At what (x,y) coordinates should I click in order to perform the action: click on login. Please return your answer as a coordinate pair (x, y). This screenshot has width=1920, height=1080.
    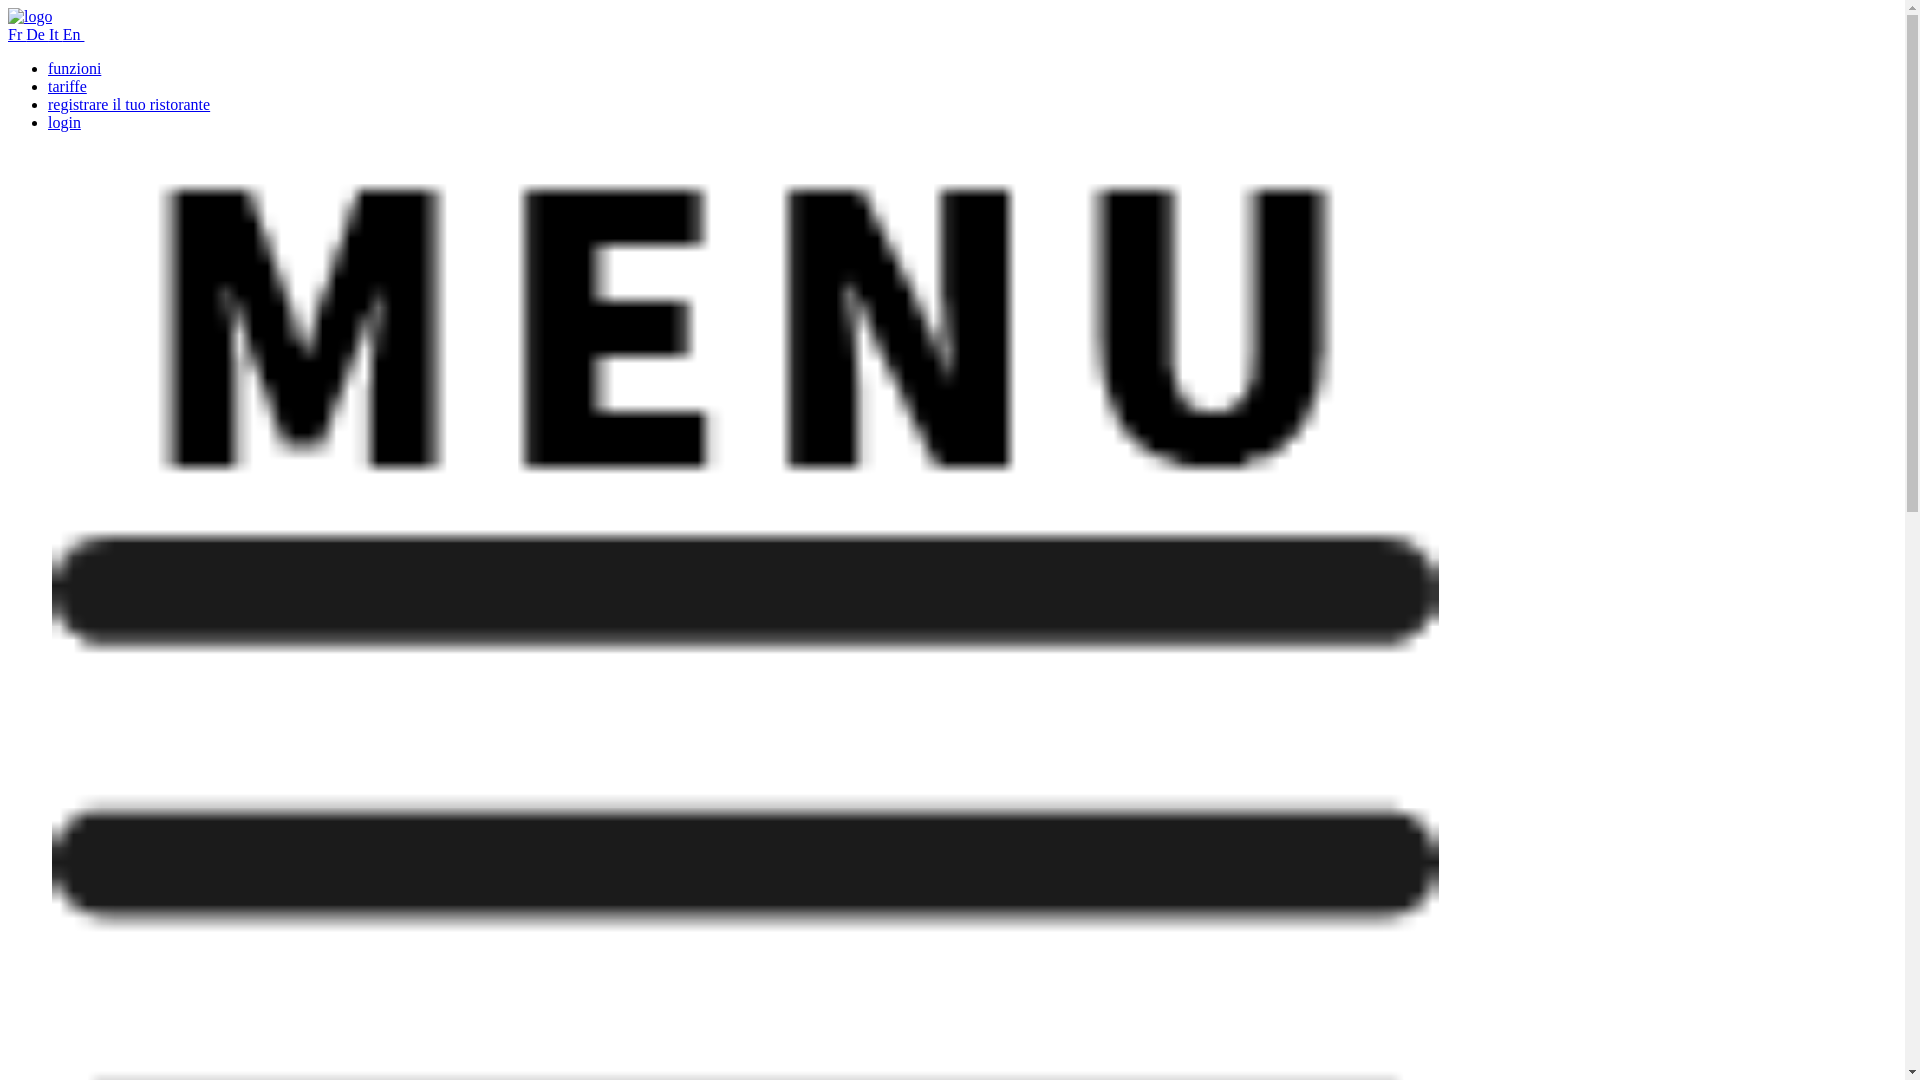
    Looking at the image, I should click on (64, 122).